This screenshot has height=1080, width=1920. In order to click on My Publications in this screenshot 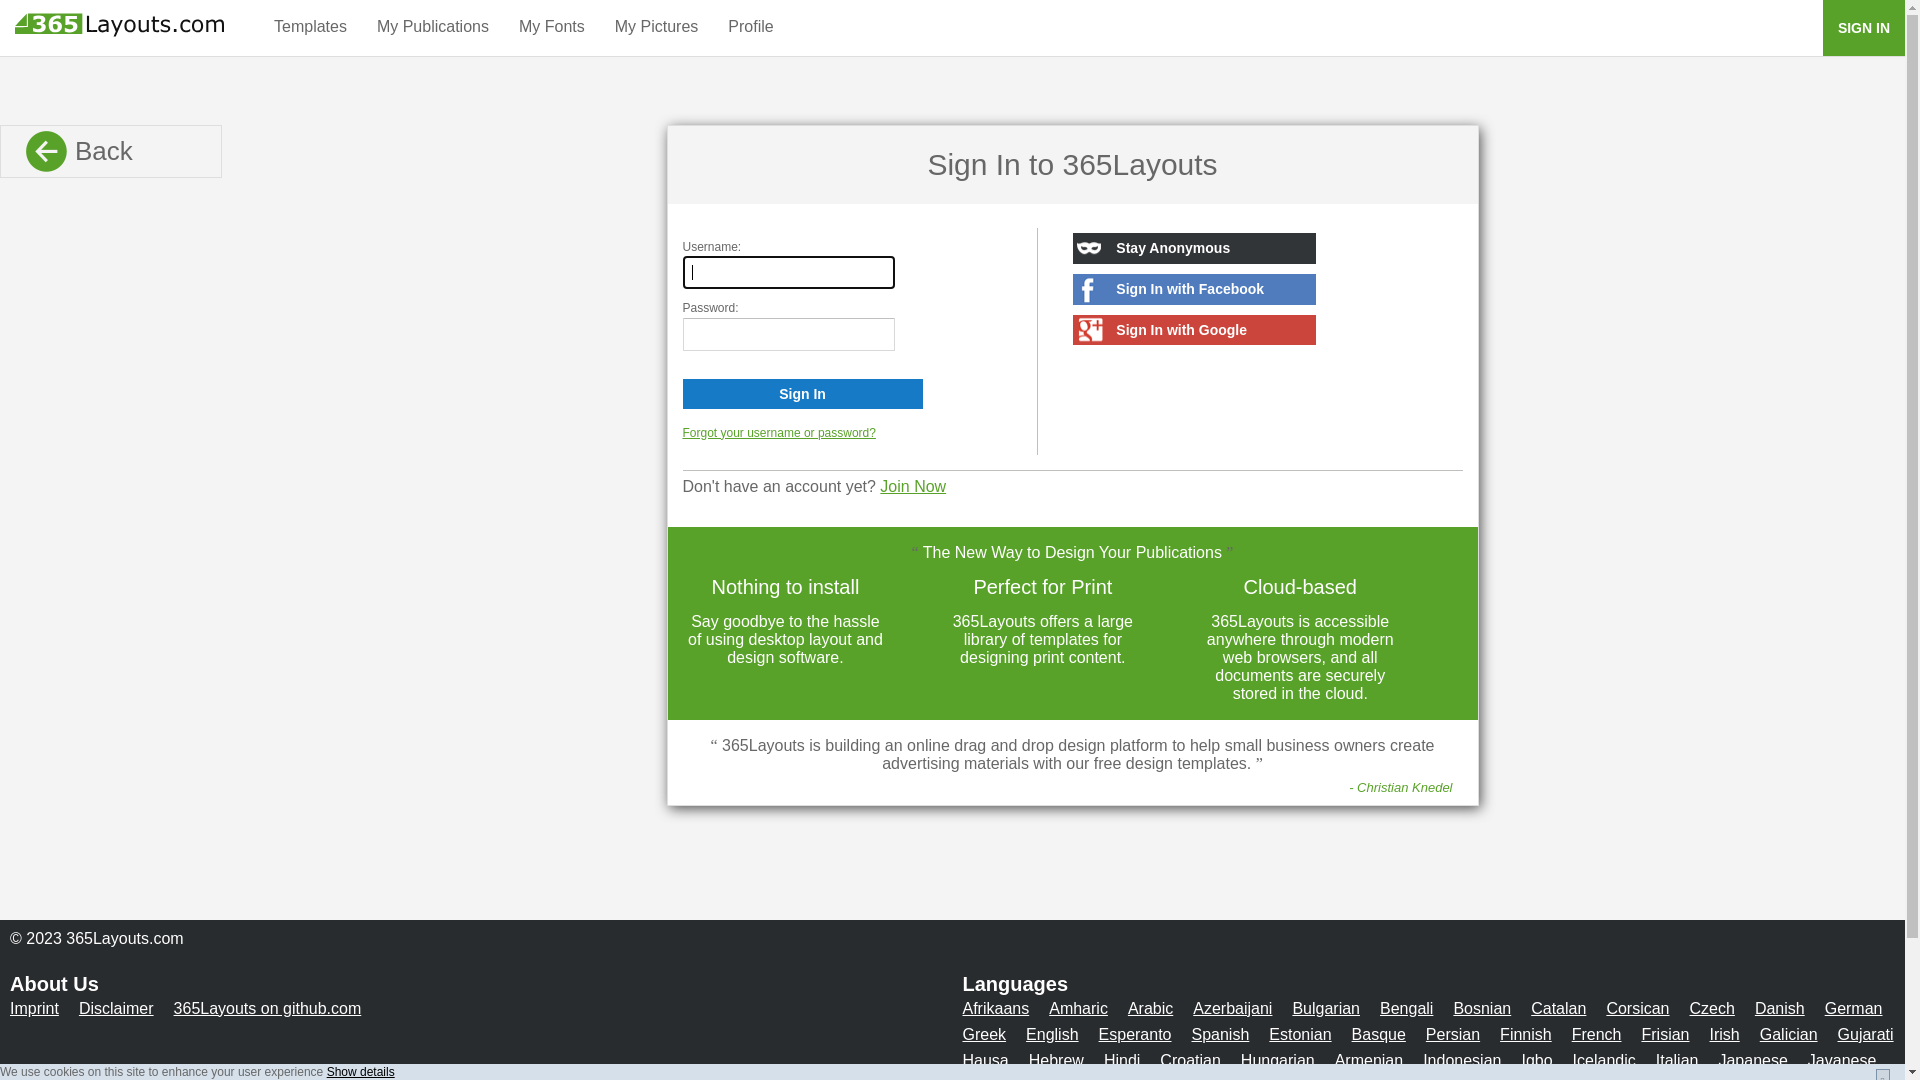, I will do `click(433, 26)`.